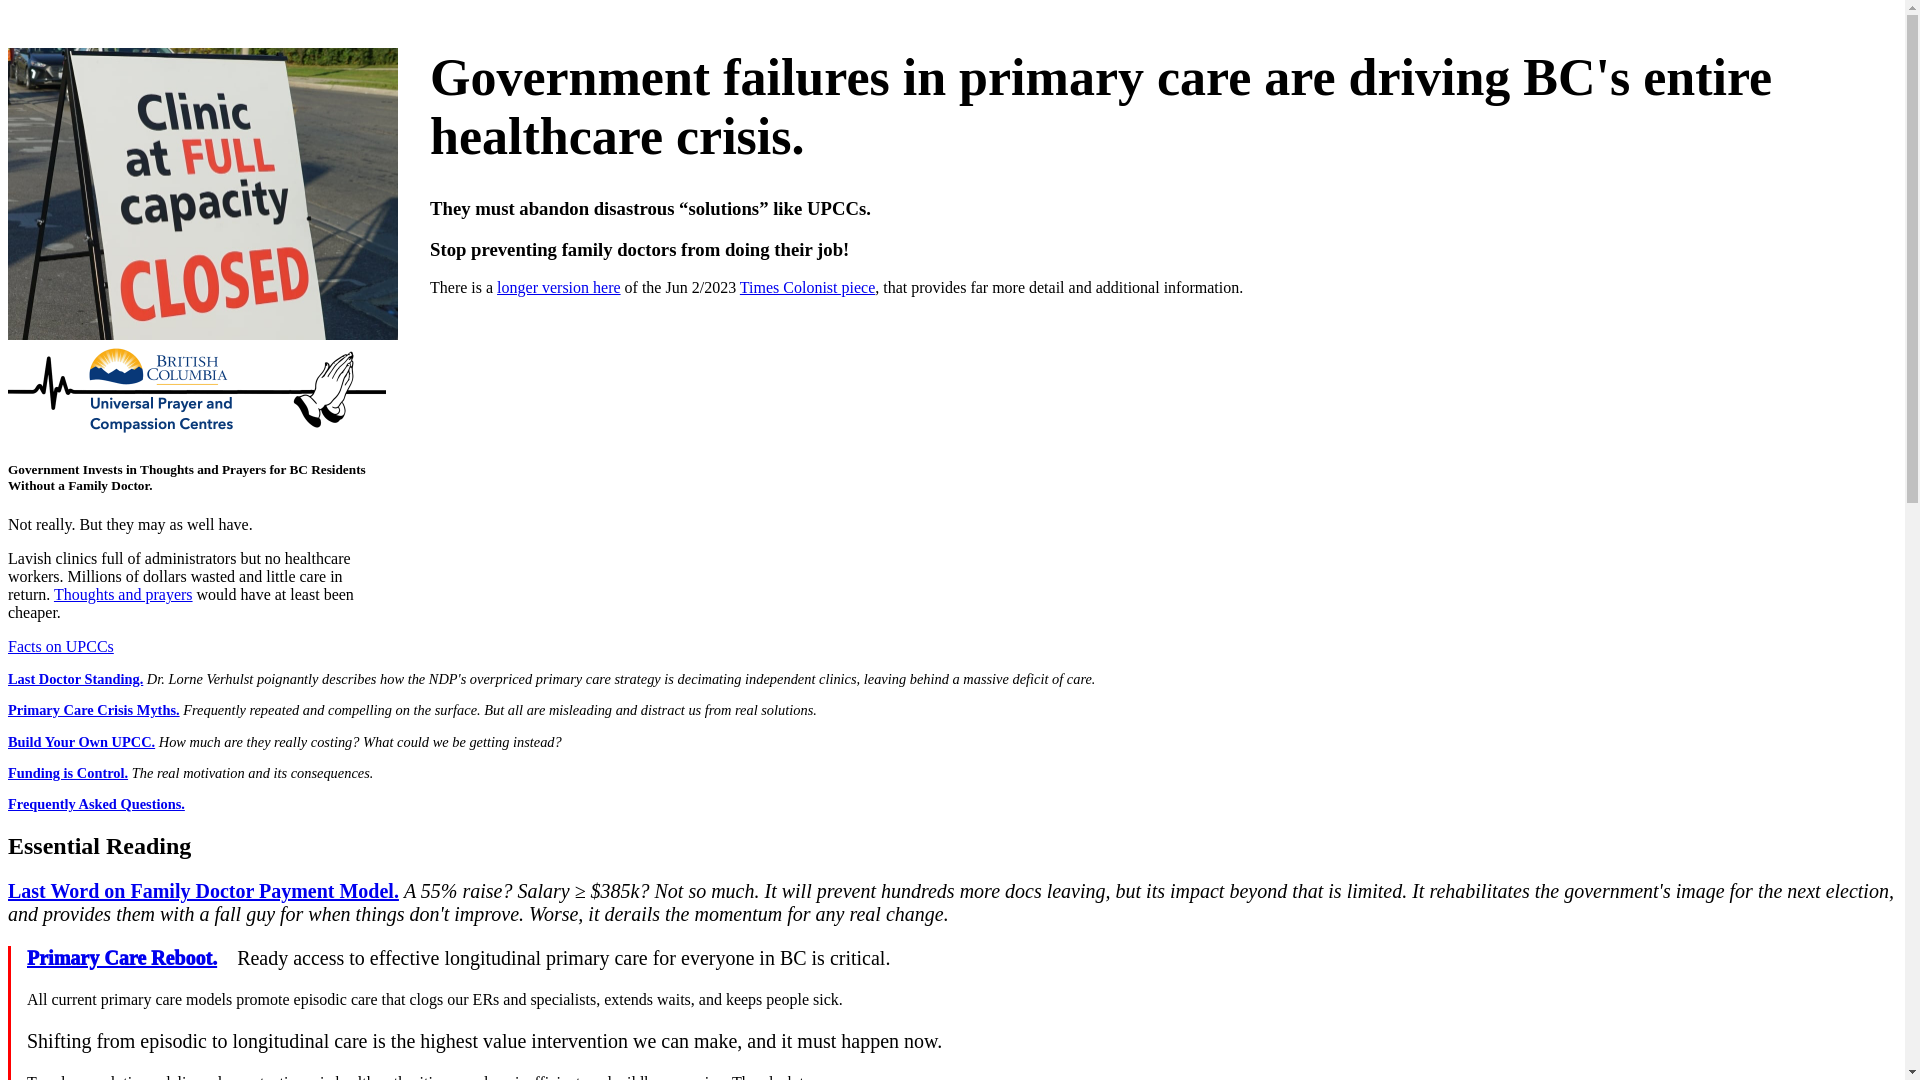 The image size is (1920, 1080). I want to click on Frequently Asked Questions., so click(96, 804).